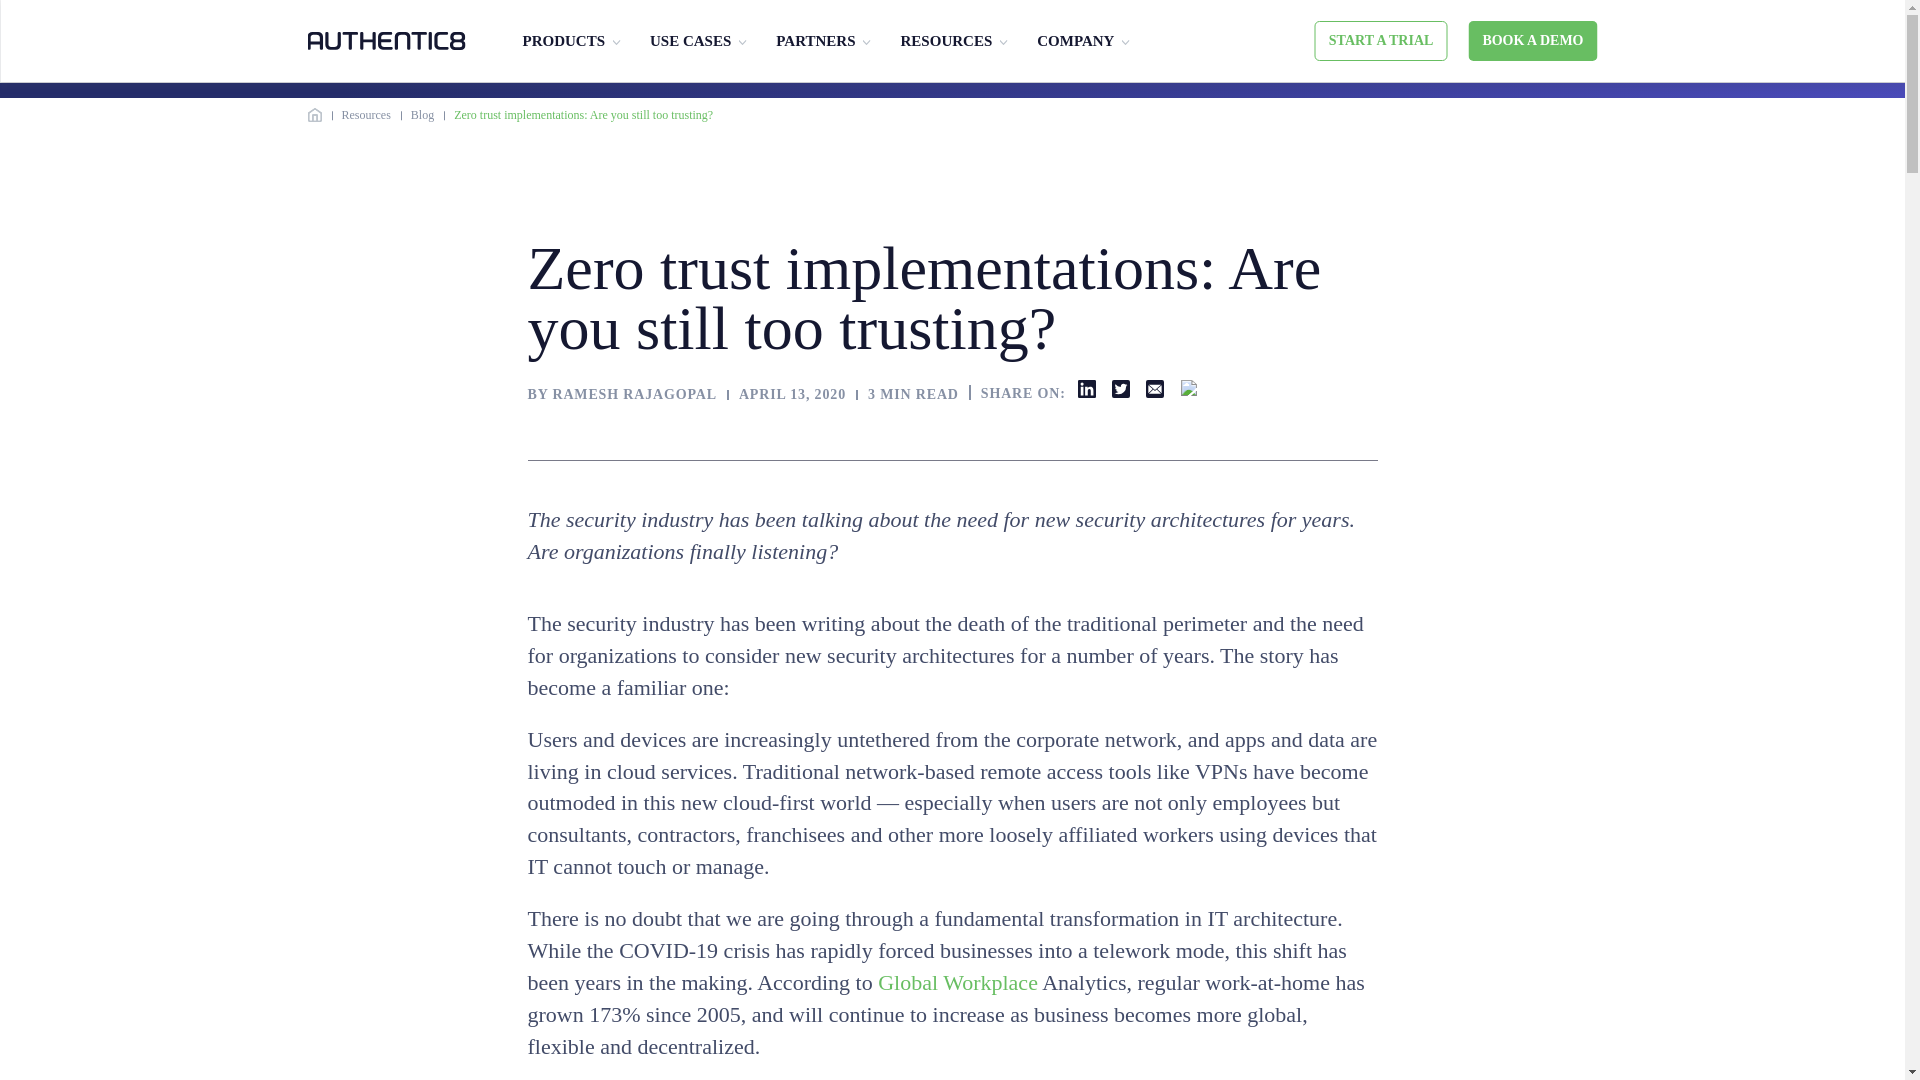 Image resolution: width=1920 pixels, height=1080 pixels. I want to click on COMPANY, so click(1074, 41).